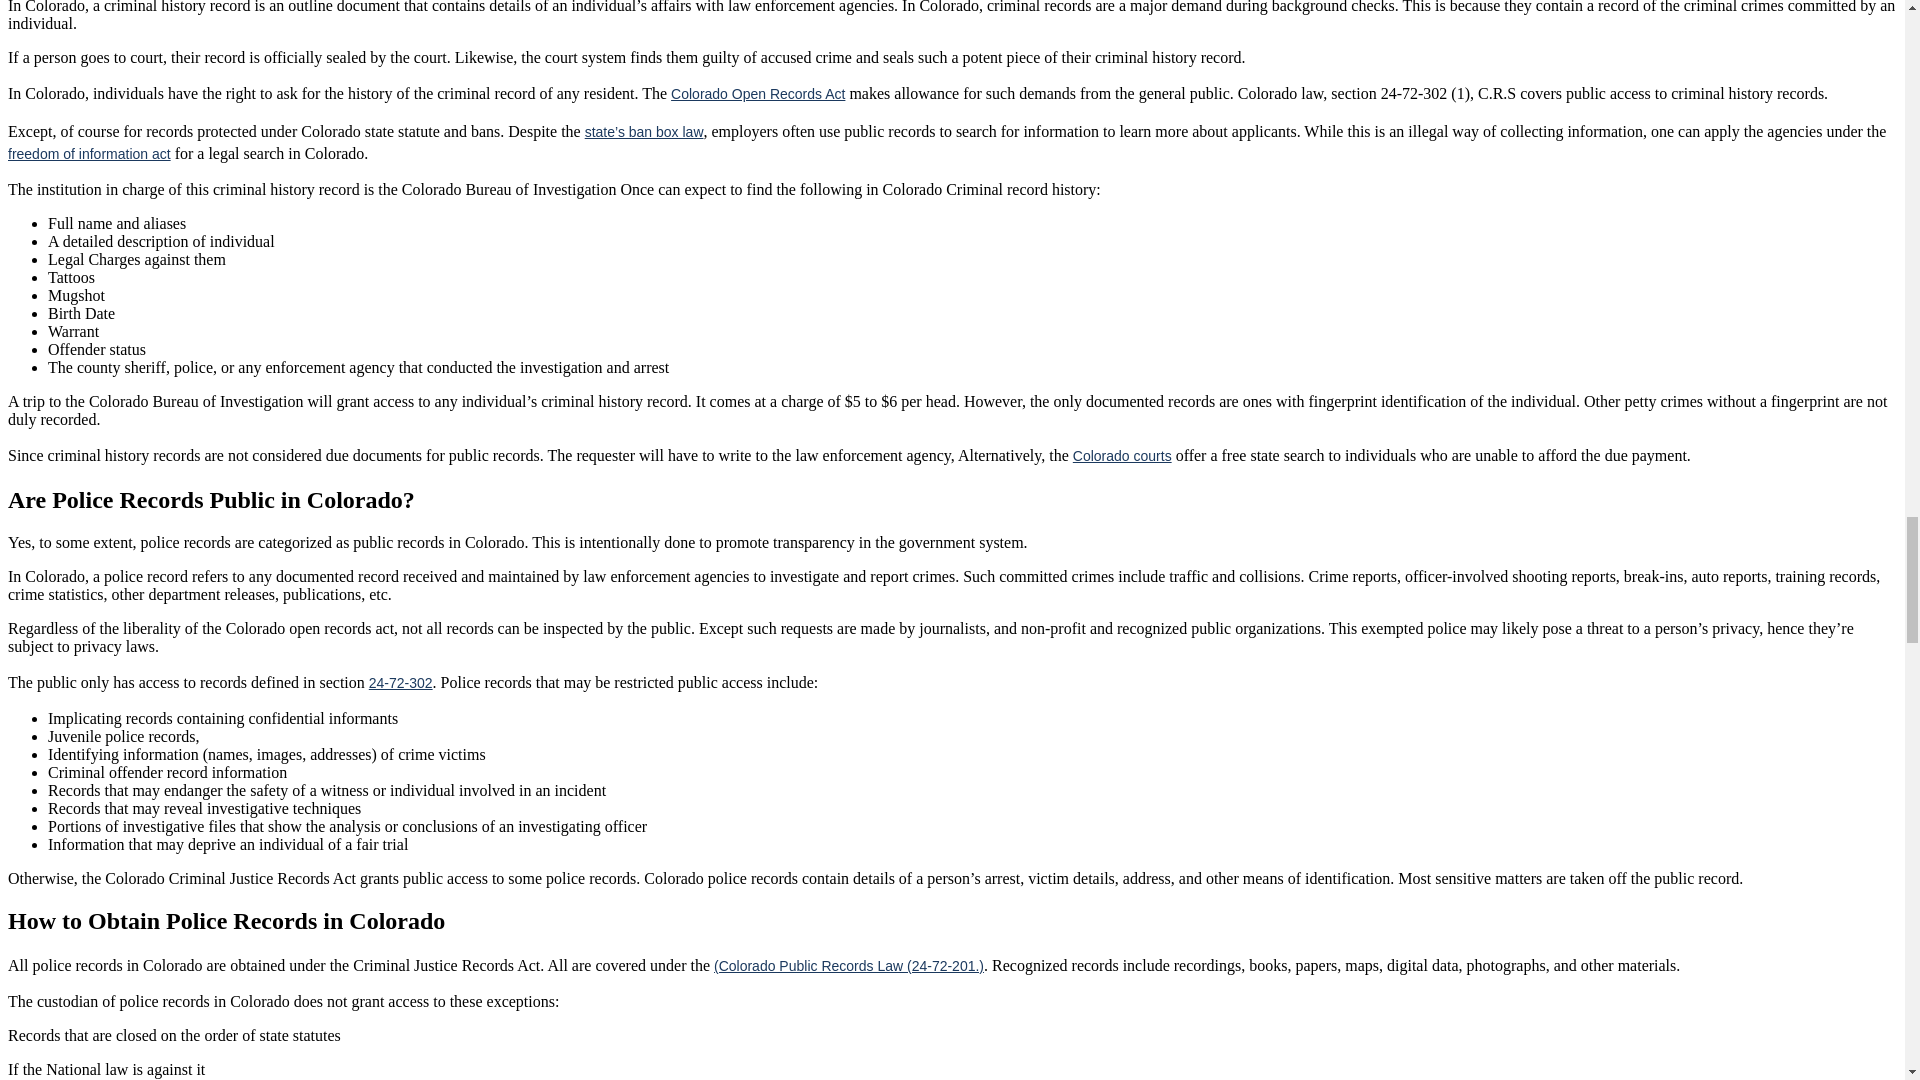 This screenshot has width=1920, height=1080. I want to click on 24-72-302, so click(400, 683).